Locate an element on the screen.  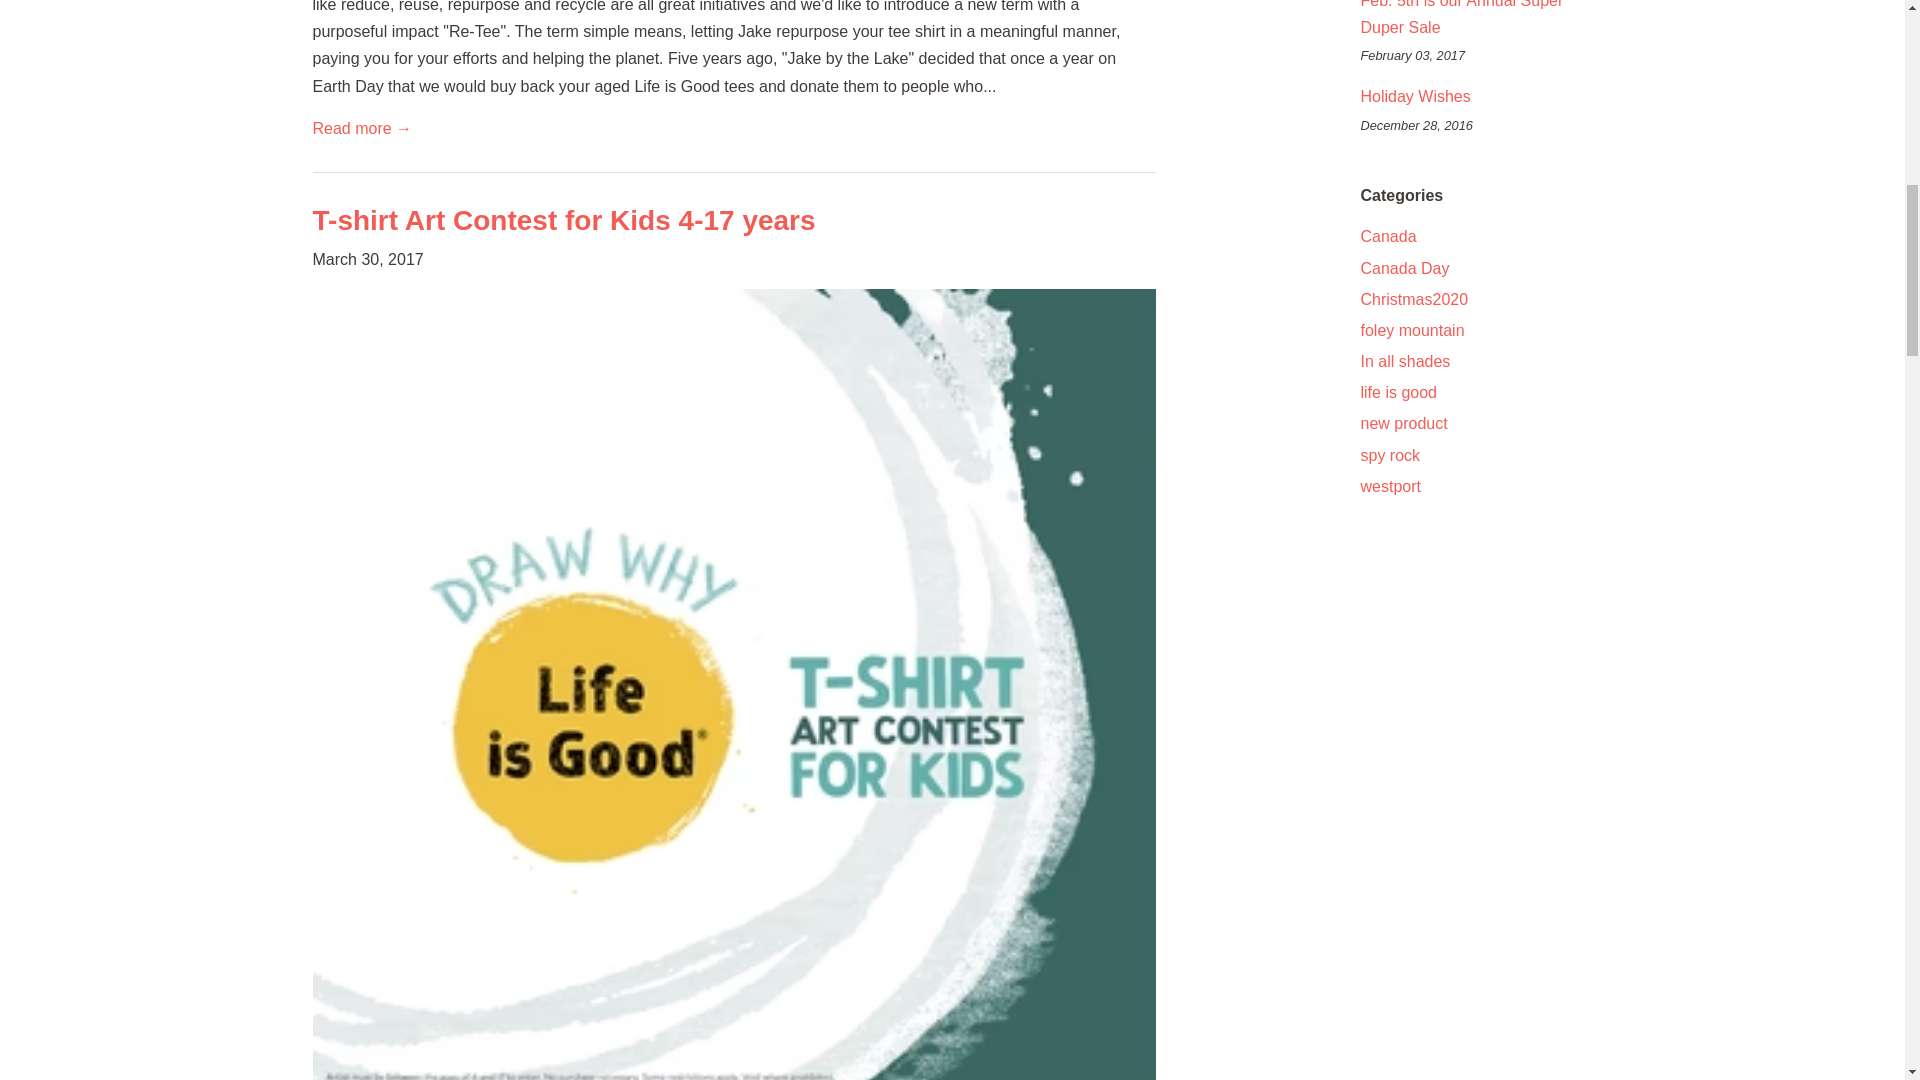
Show articles tagged westport is located at coordinates (1390, 486).